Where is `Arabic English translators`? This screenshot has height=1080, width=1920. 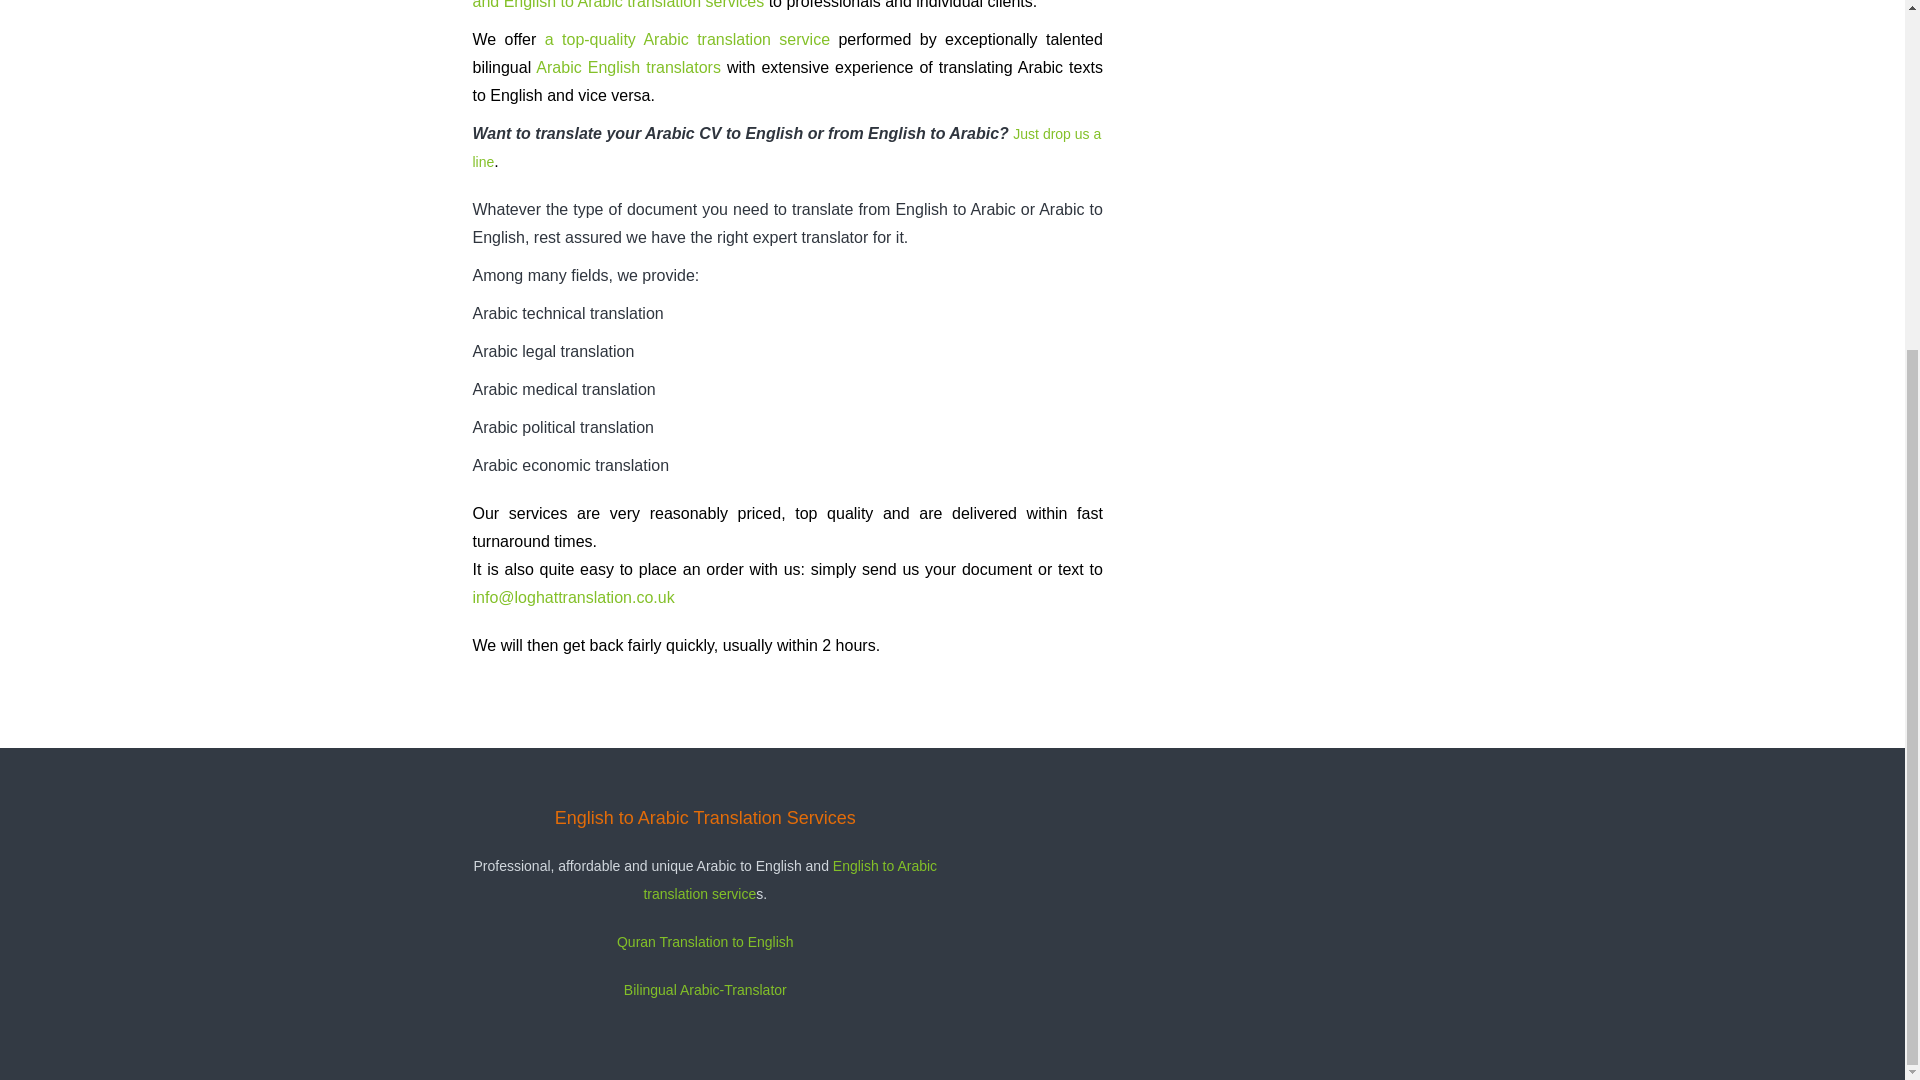
Arabic English translators is located at coordinates (628, 68).